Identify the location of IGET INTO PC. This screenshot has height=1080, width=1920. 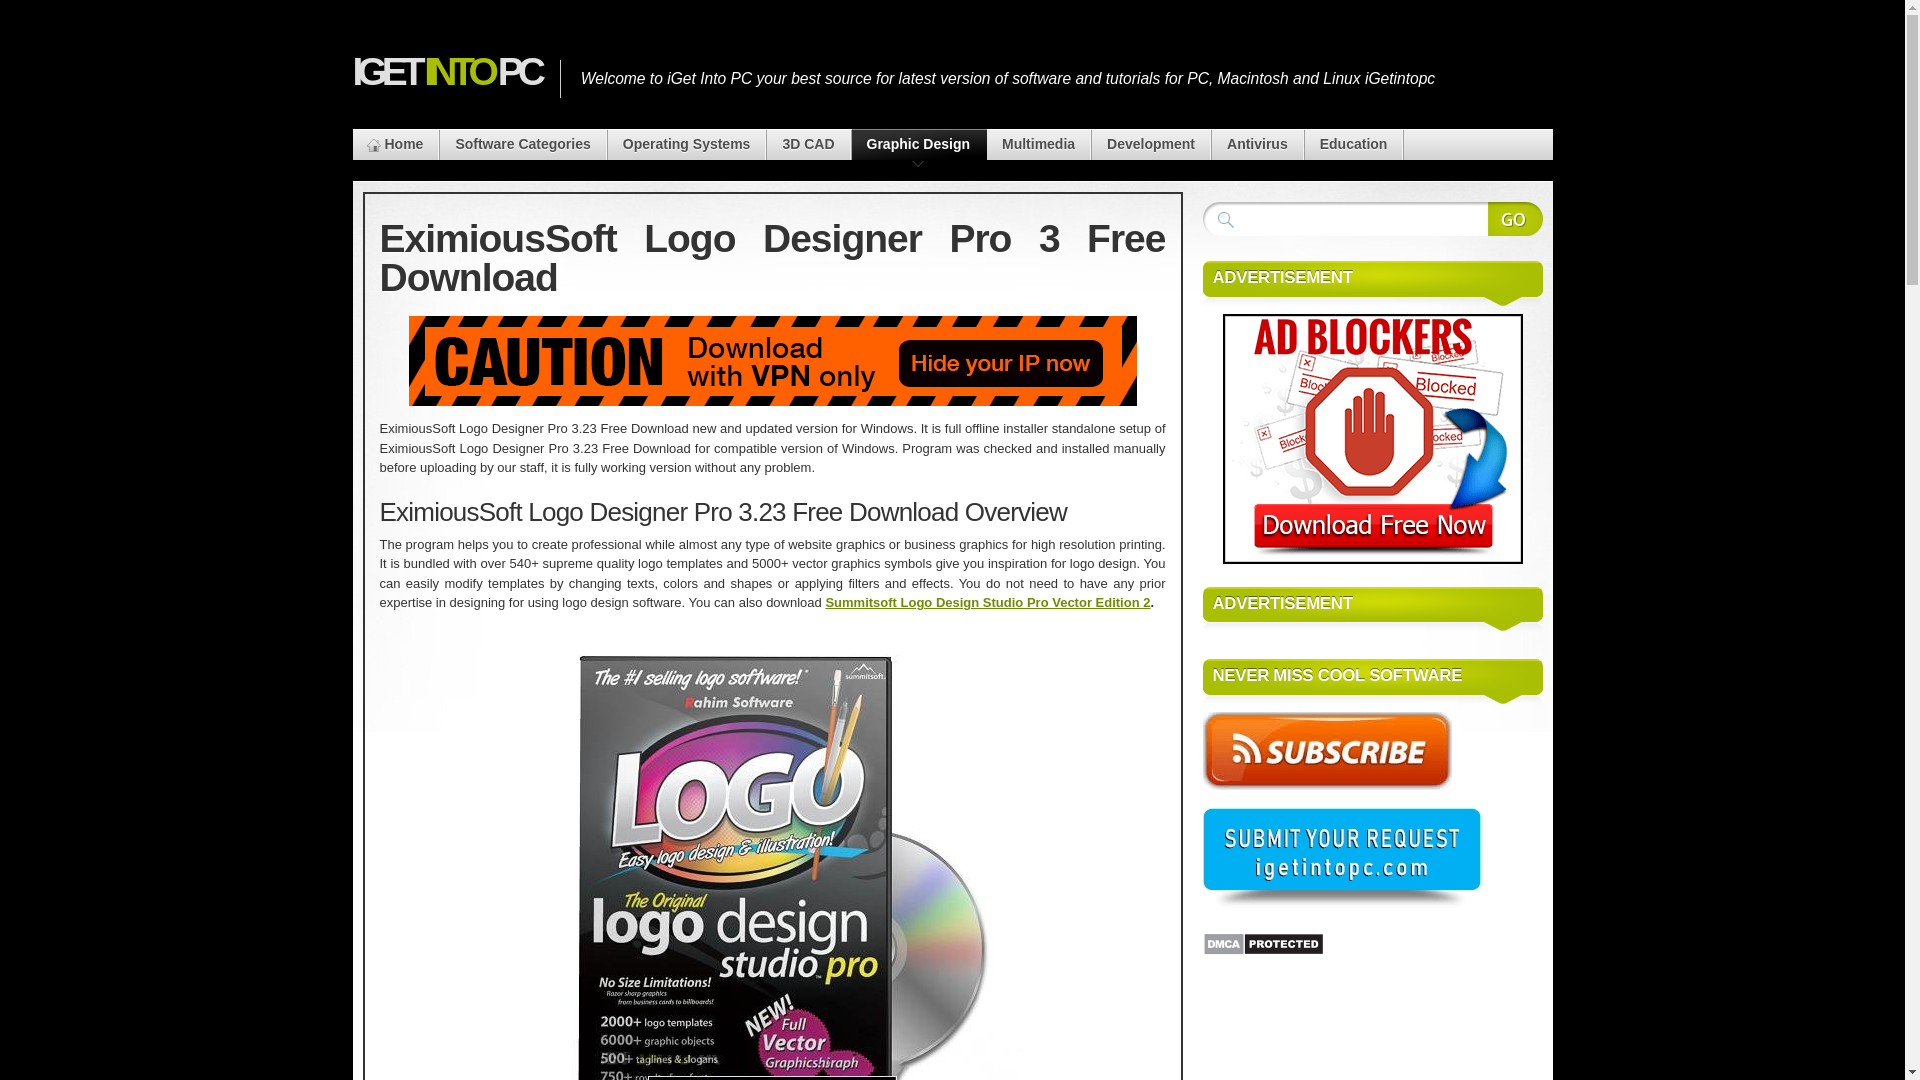
(445, 71).